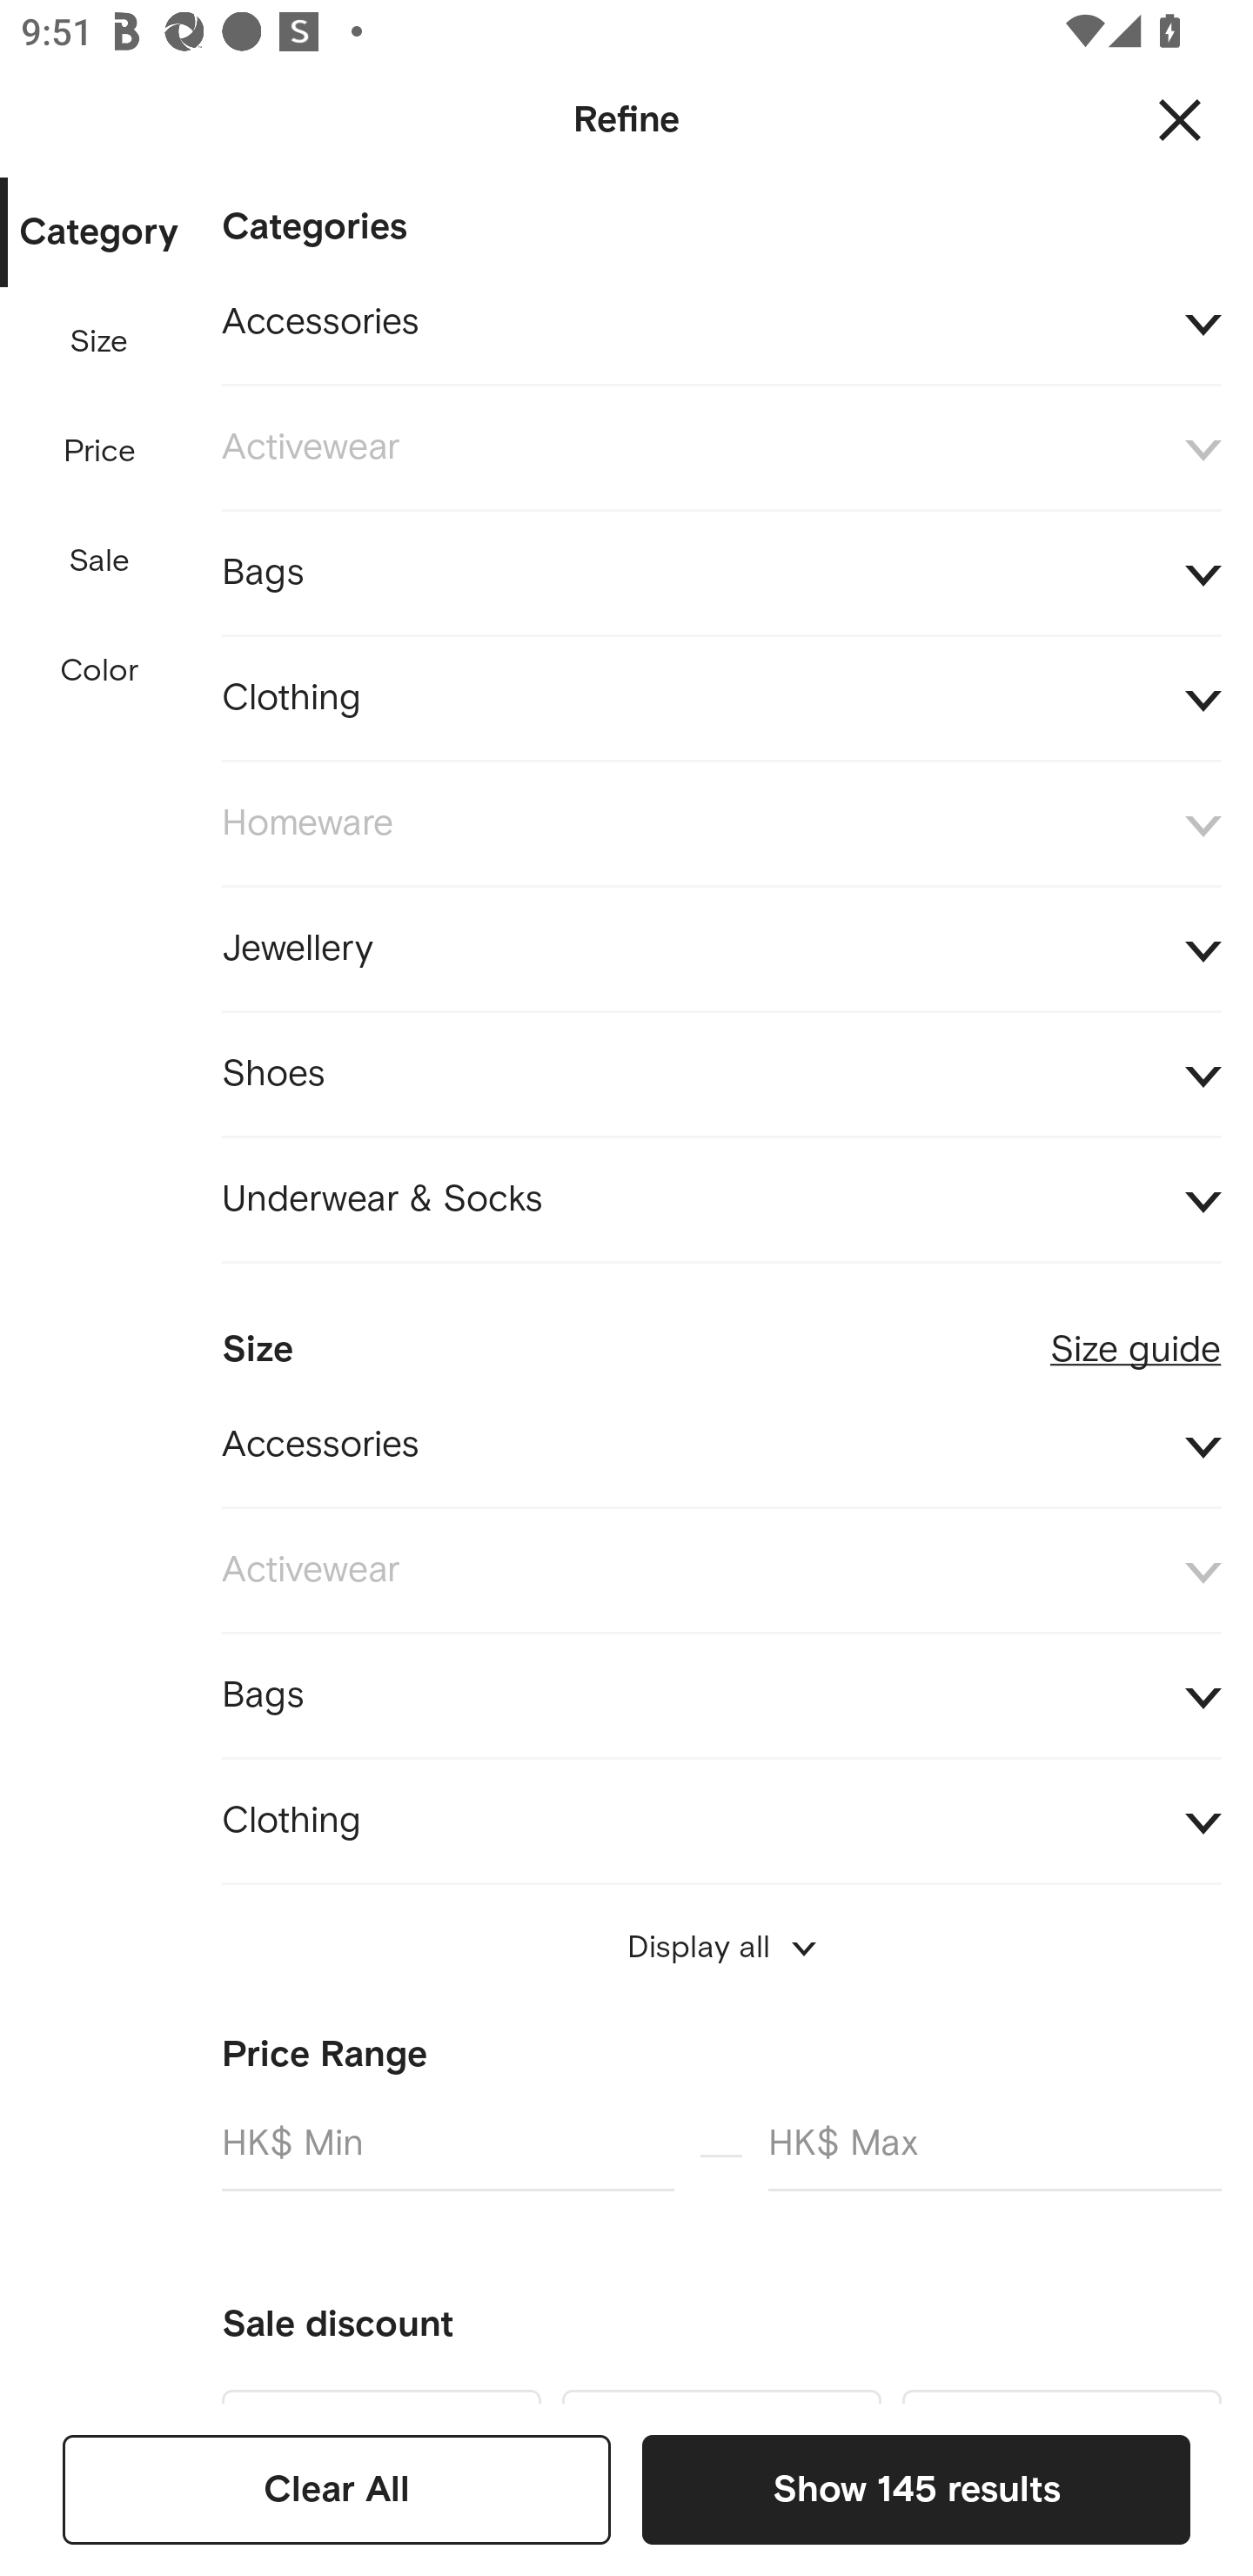  What do you see at coordinates (721, 824) in the screenshot?
I see `Homeware` at bounding box center [721, 824].